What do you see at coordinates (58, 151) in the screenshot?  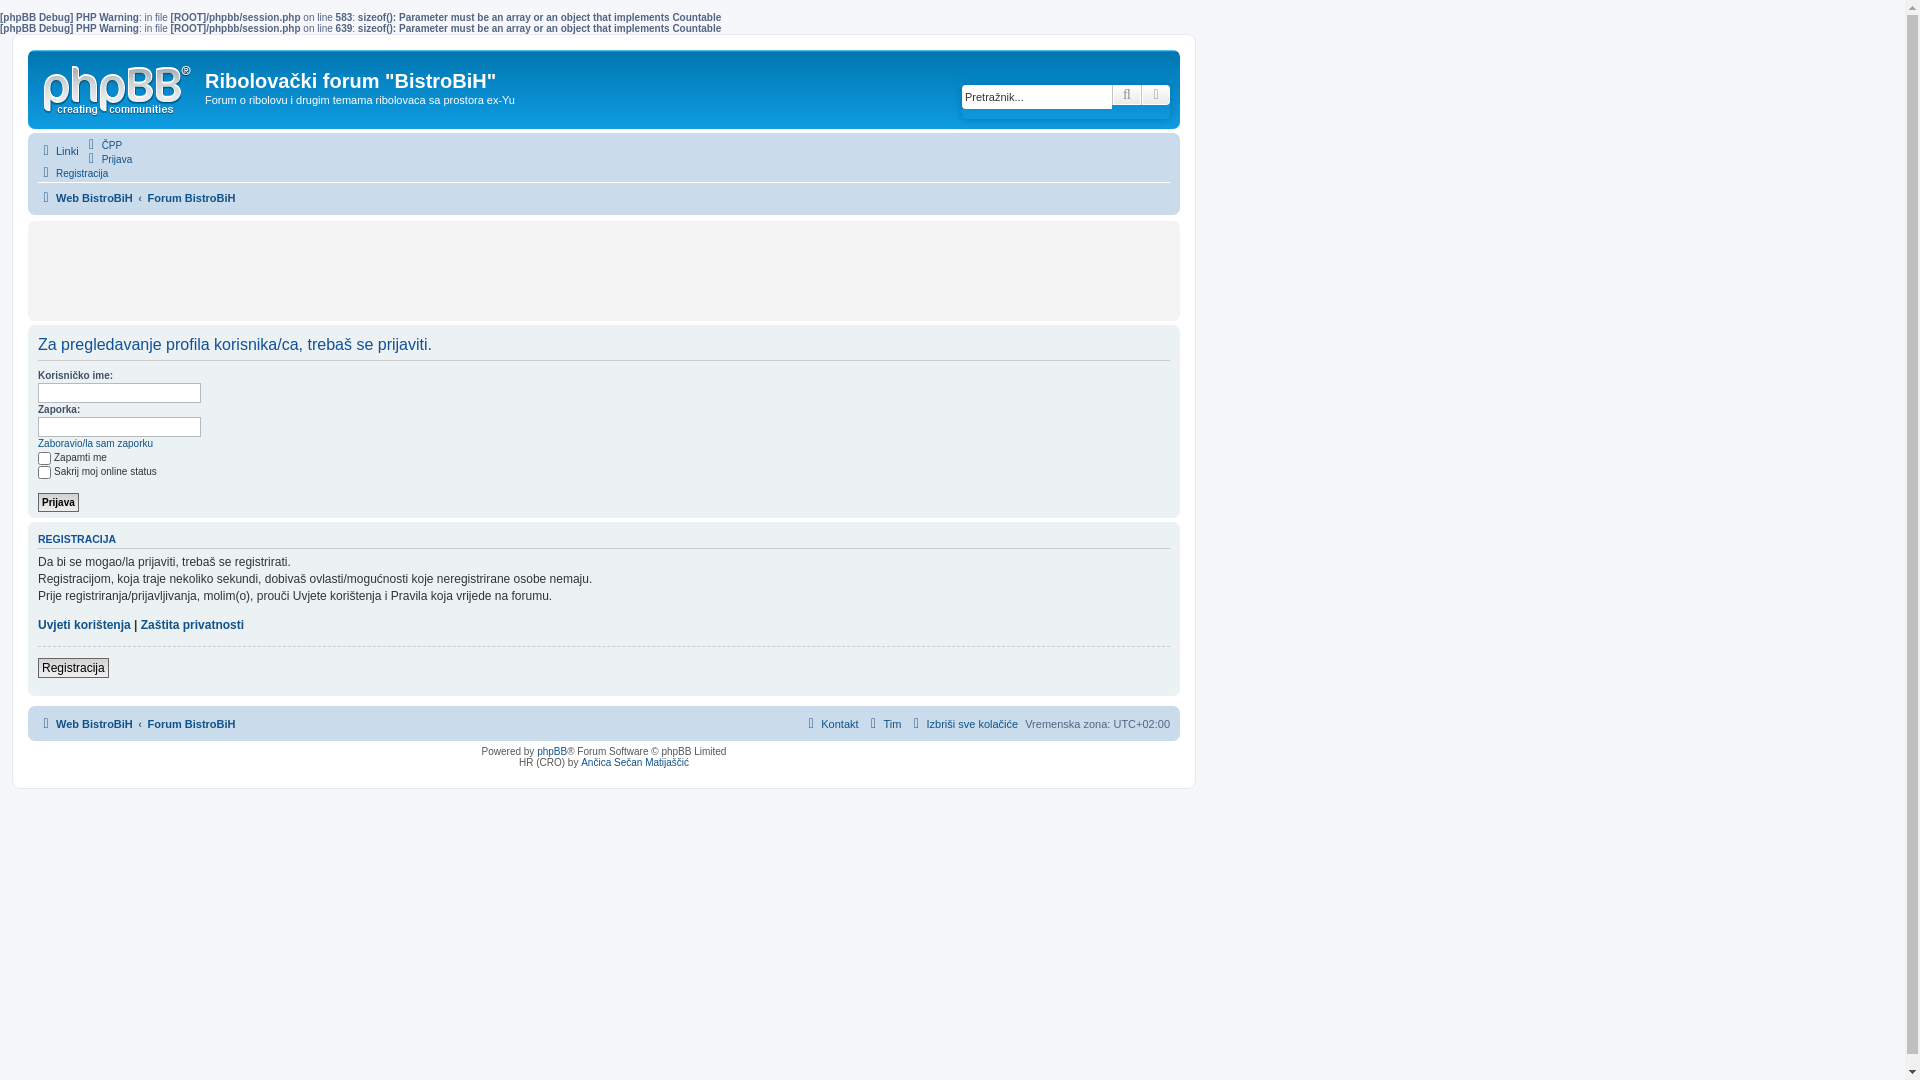 I see `Linki` at bounding box center [58, 151].